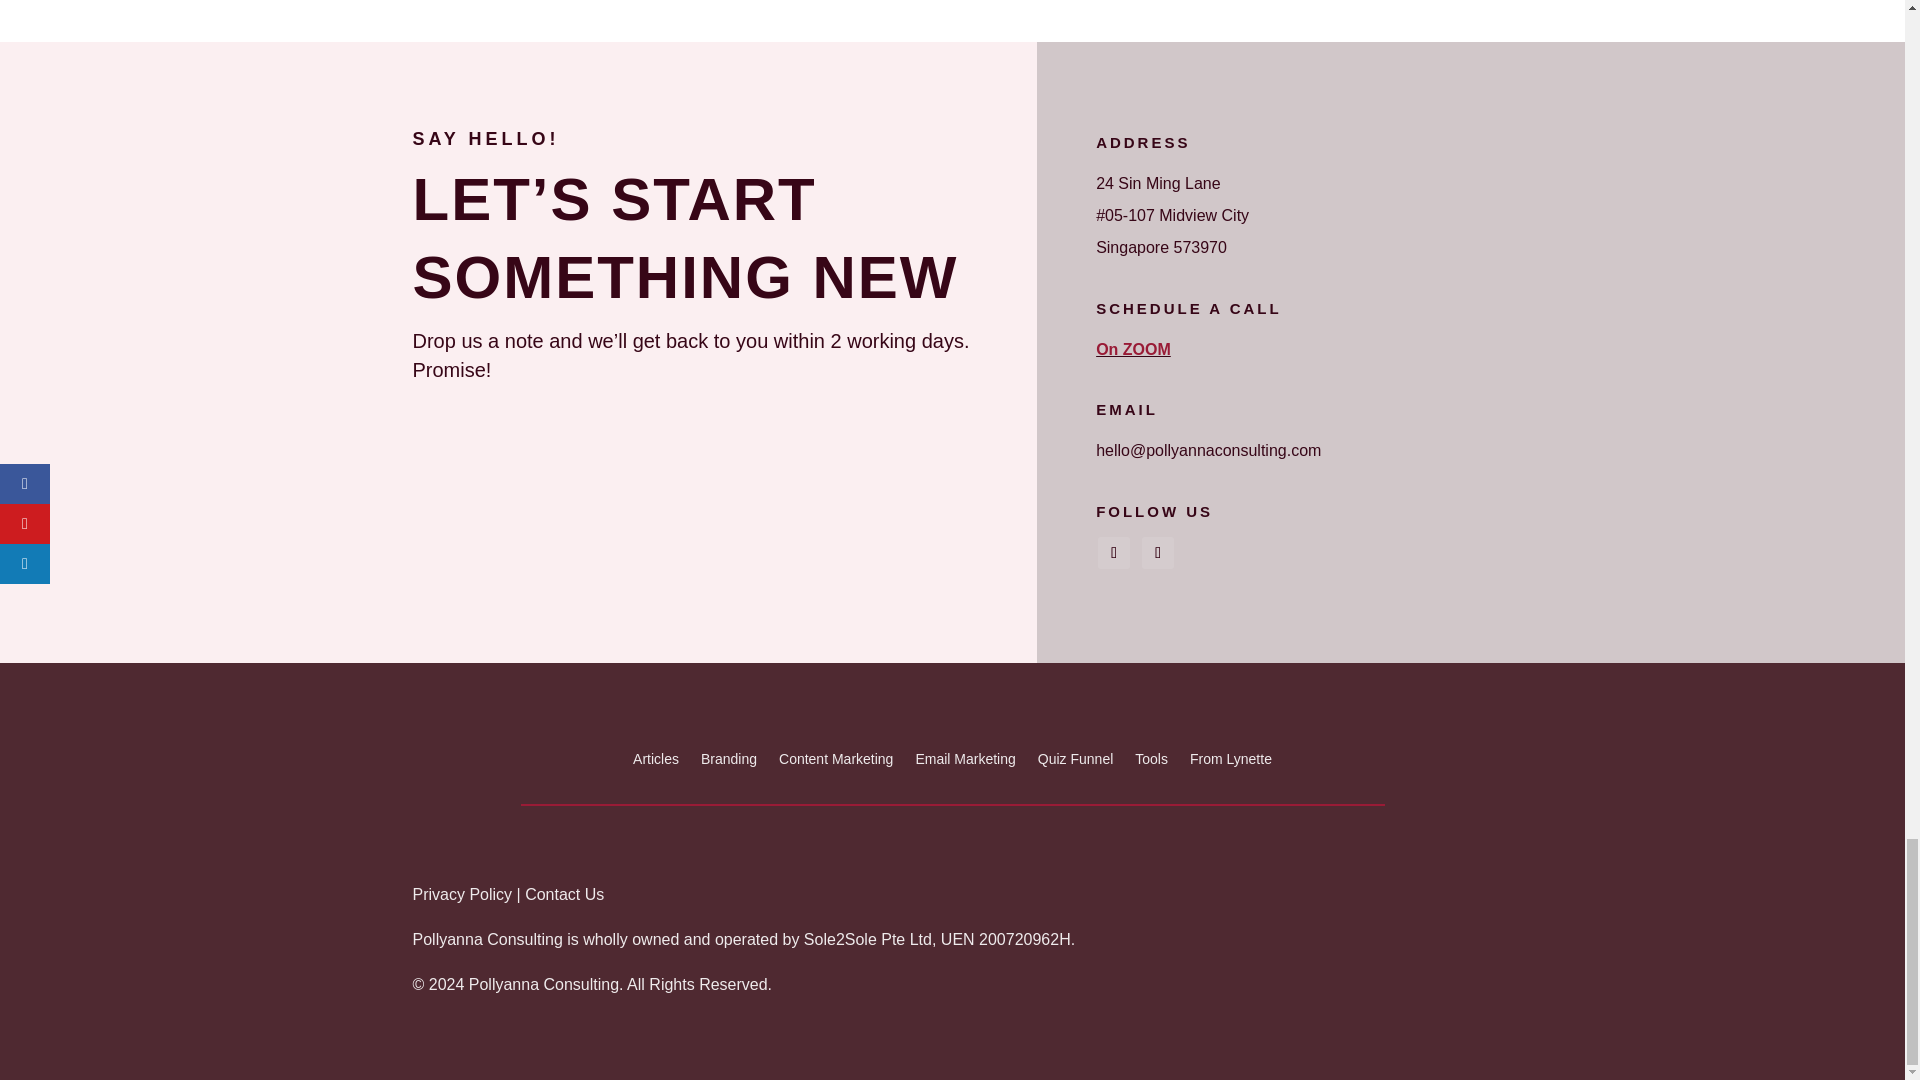 The image size is (1920, 1080). What do you see at coordinates (656, 762) in the screenshot?
I see `Articles` at bounding box center [656, 762].